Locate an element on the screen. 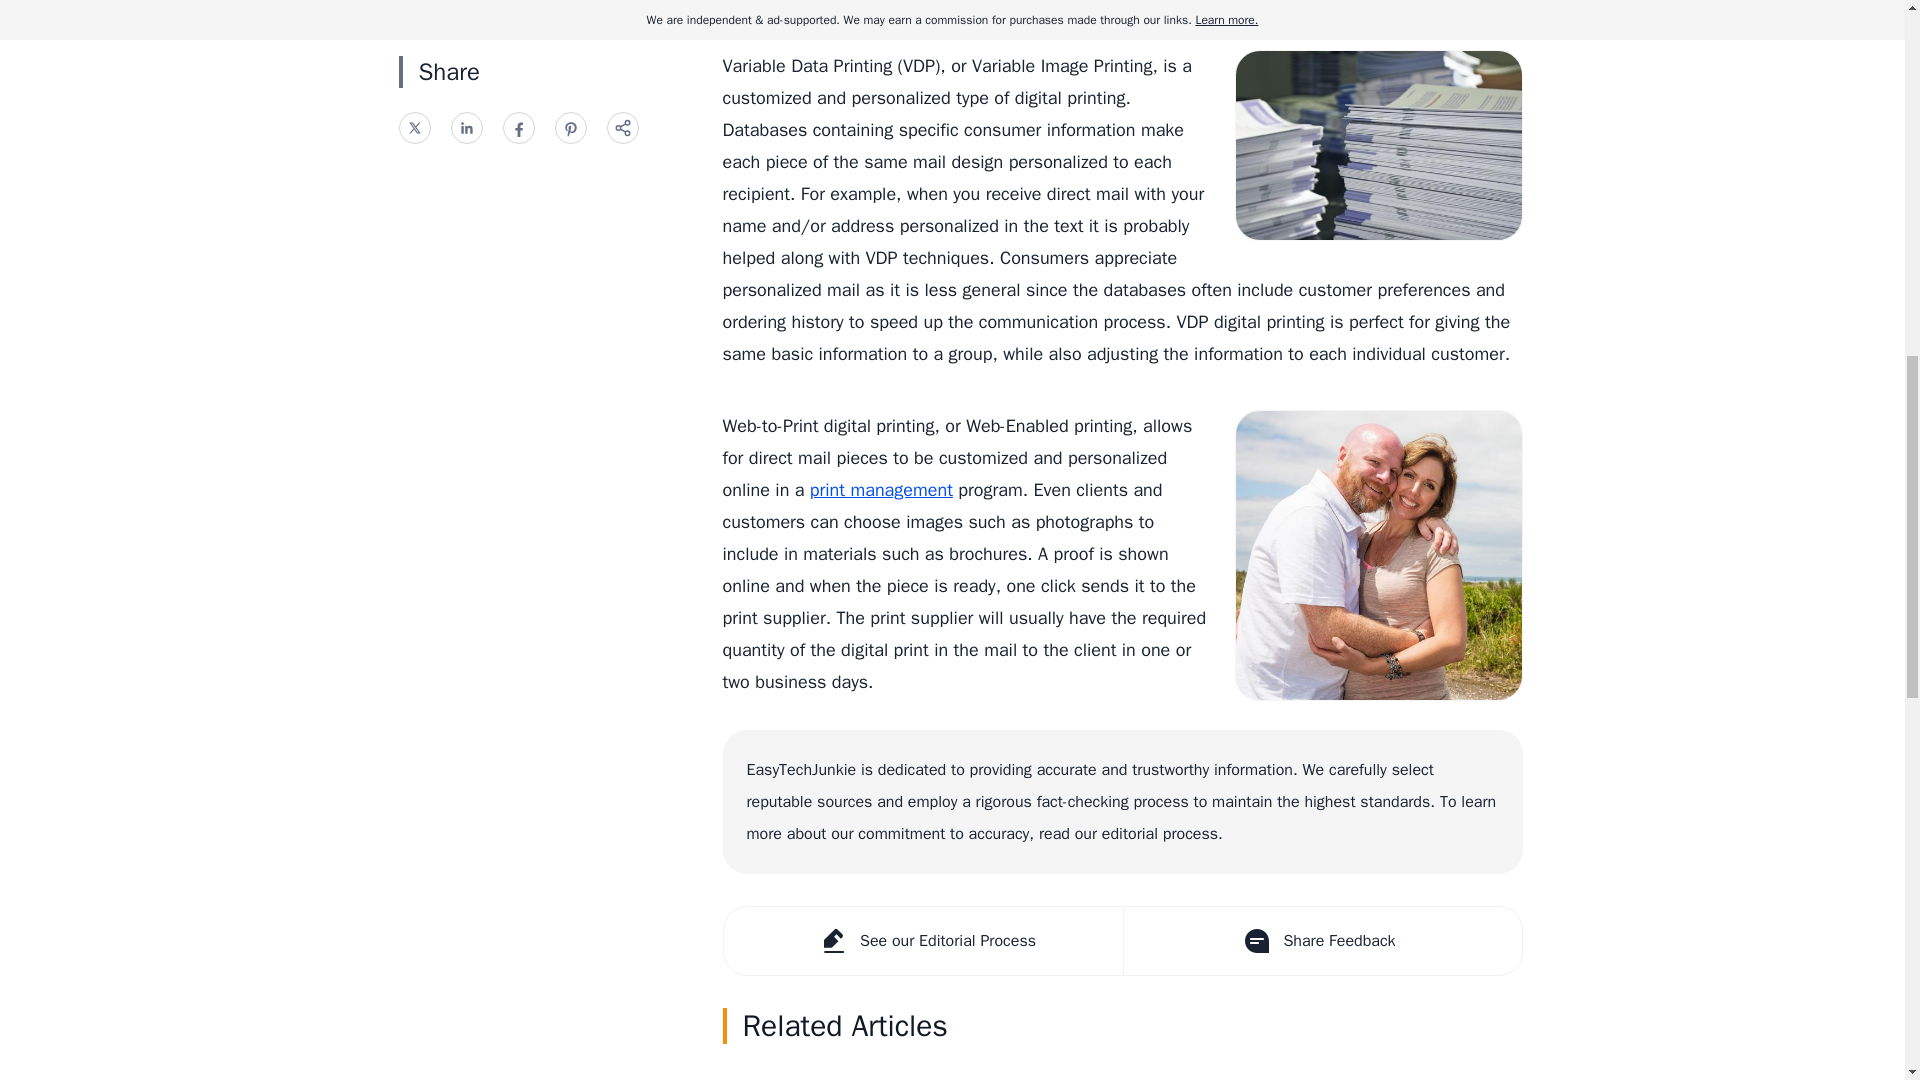  What Is Duplex Printing? is located at coordinates (1122, 1070).